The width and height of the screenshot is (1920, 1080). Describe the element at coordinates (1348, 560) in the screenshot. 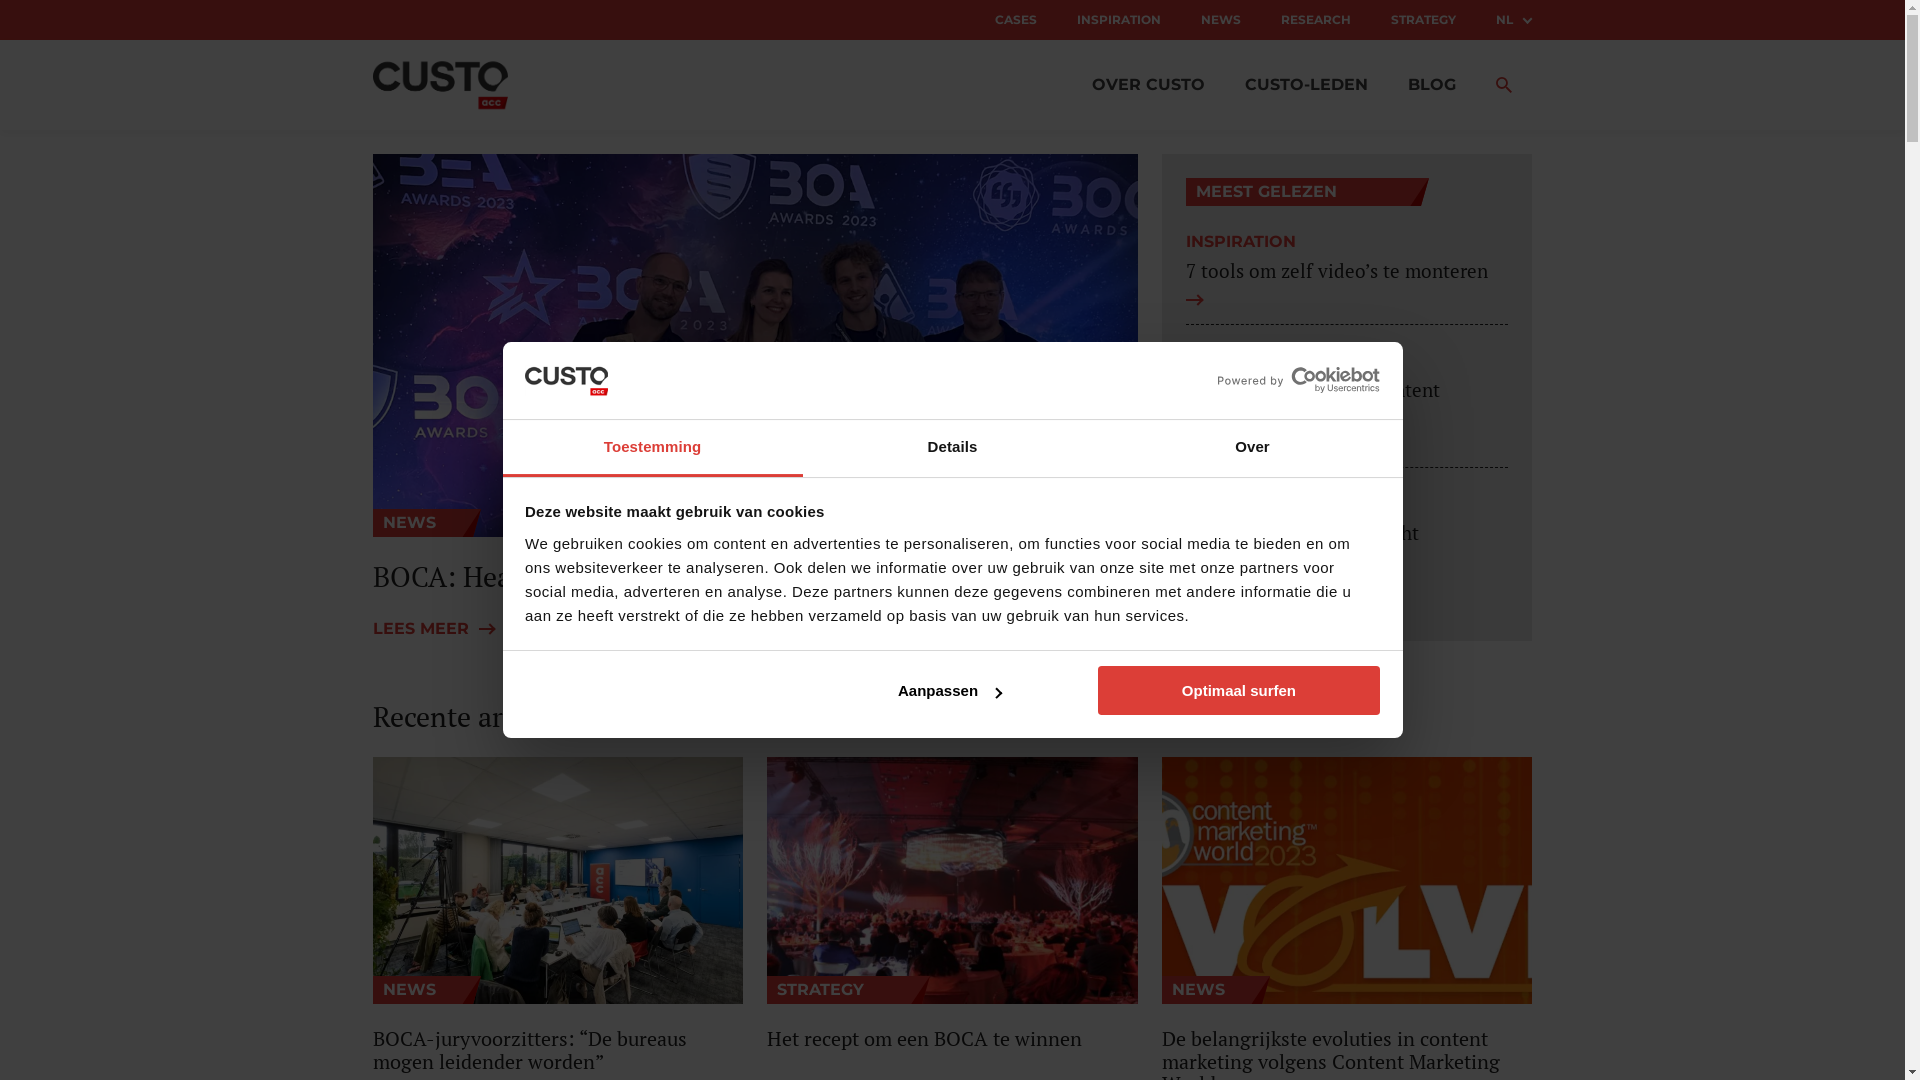

I see `Delhaize magazine als echt contentplatform` at that location.